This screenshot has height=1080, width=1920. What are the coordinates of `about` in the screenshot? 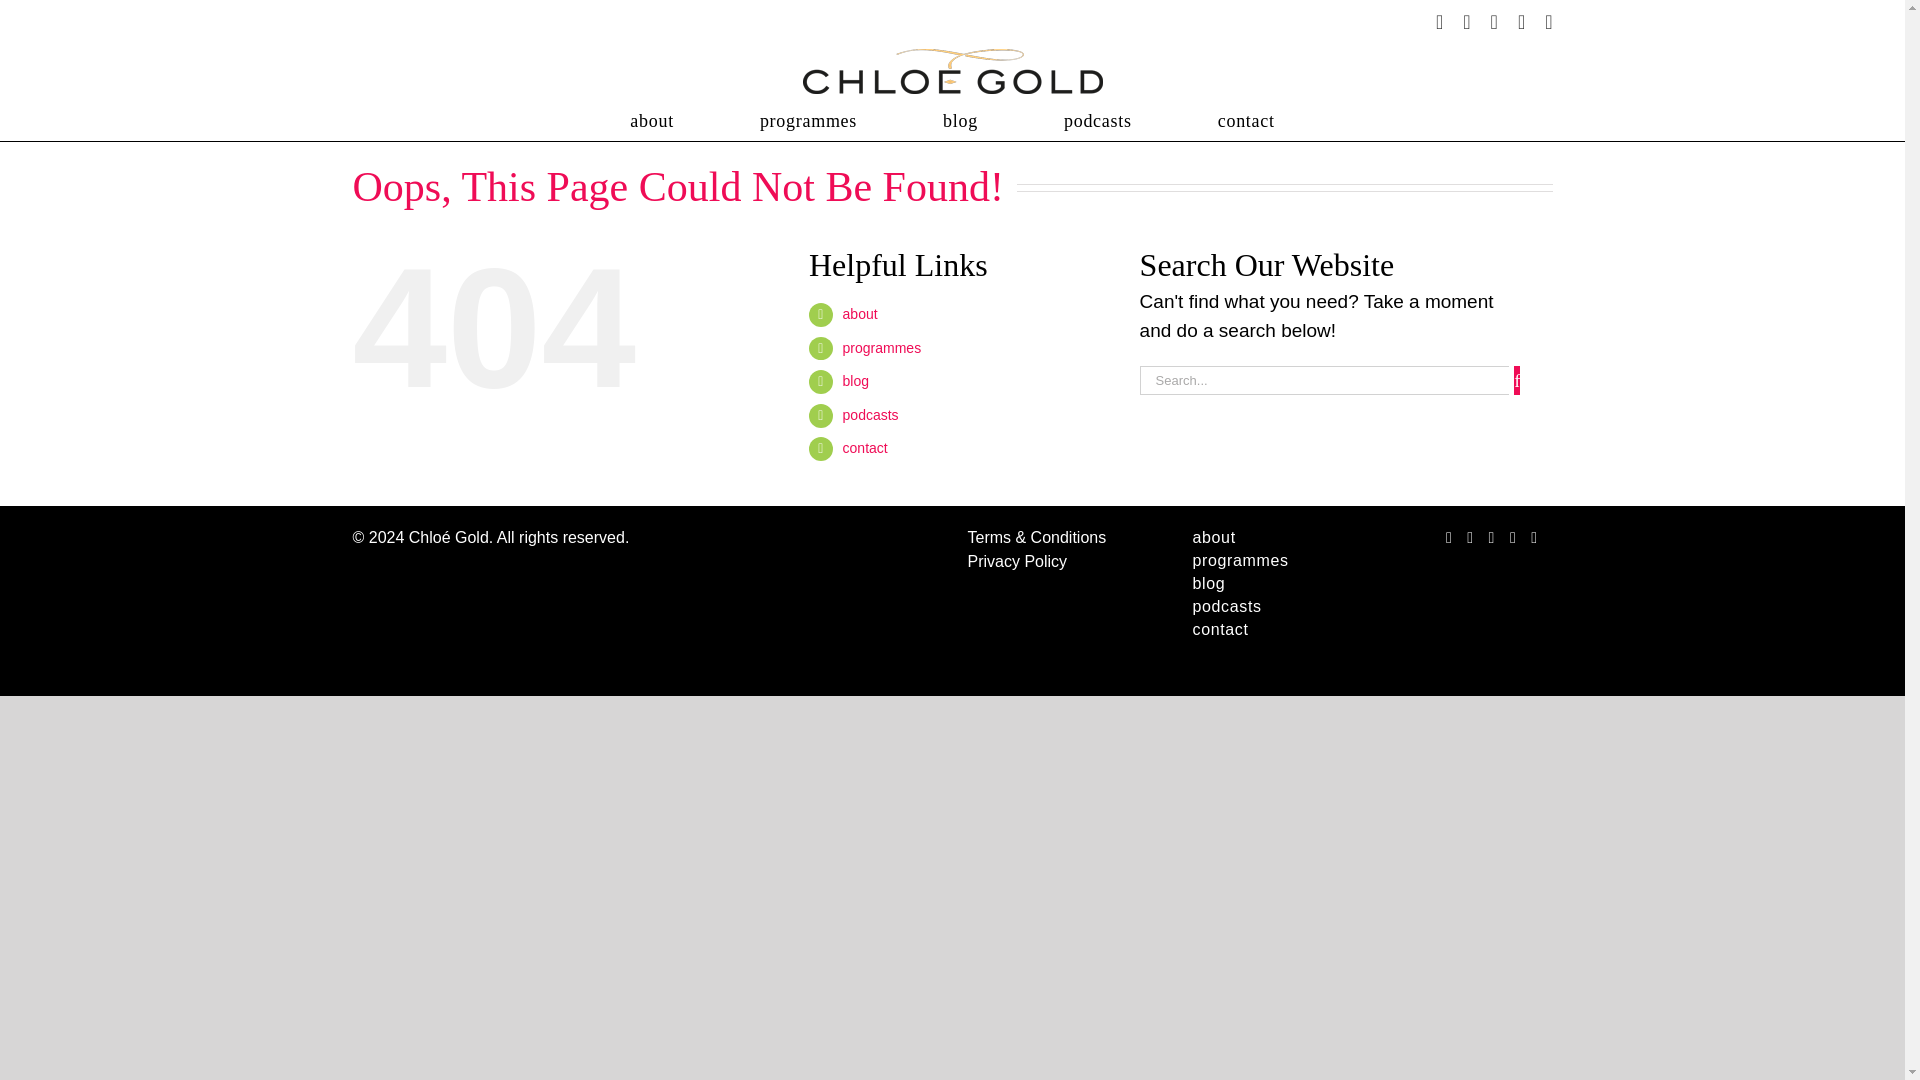 It's located at (651, 121).